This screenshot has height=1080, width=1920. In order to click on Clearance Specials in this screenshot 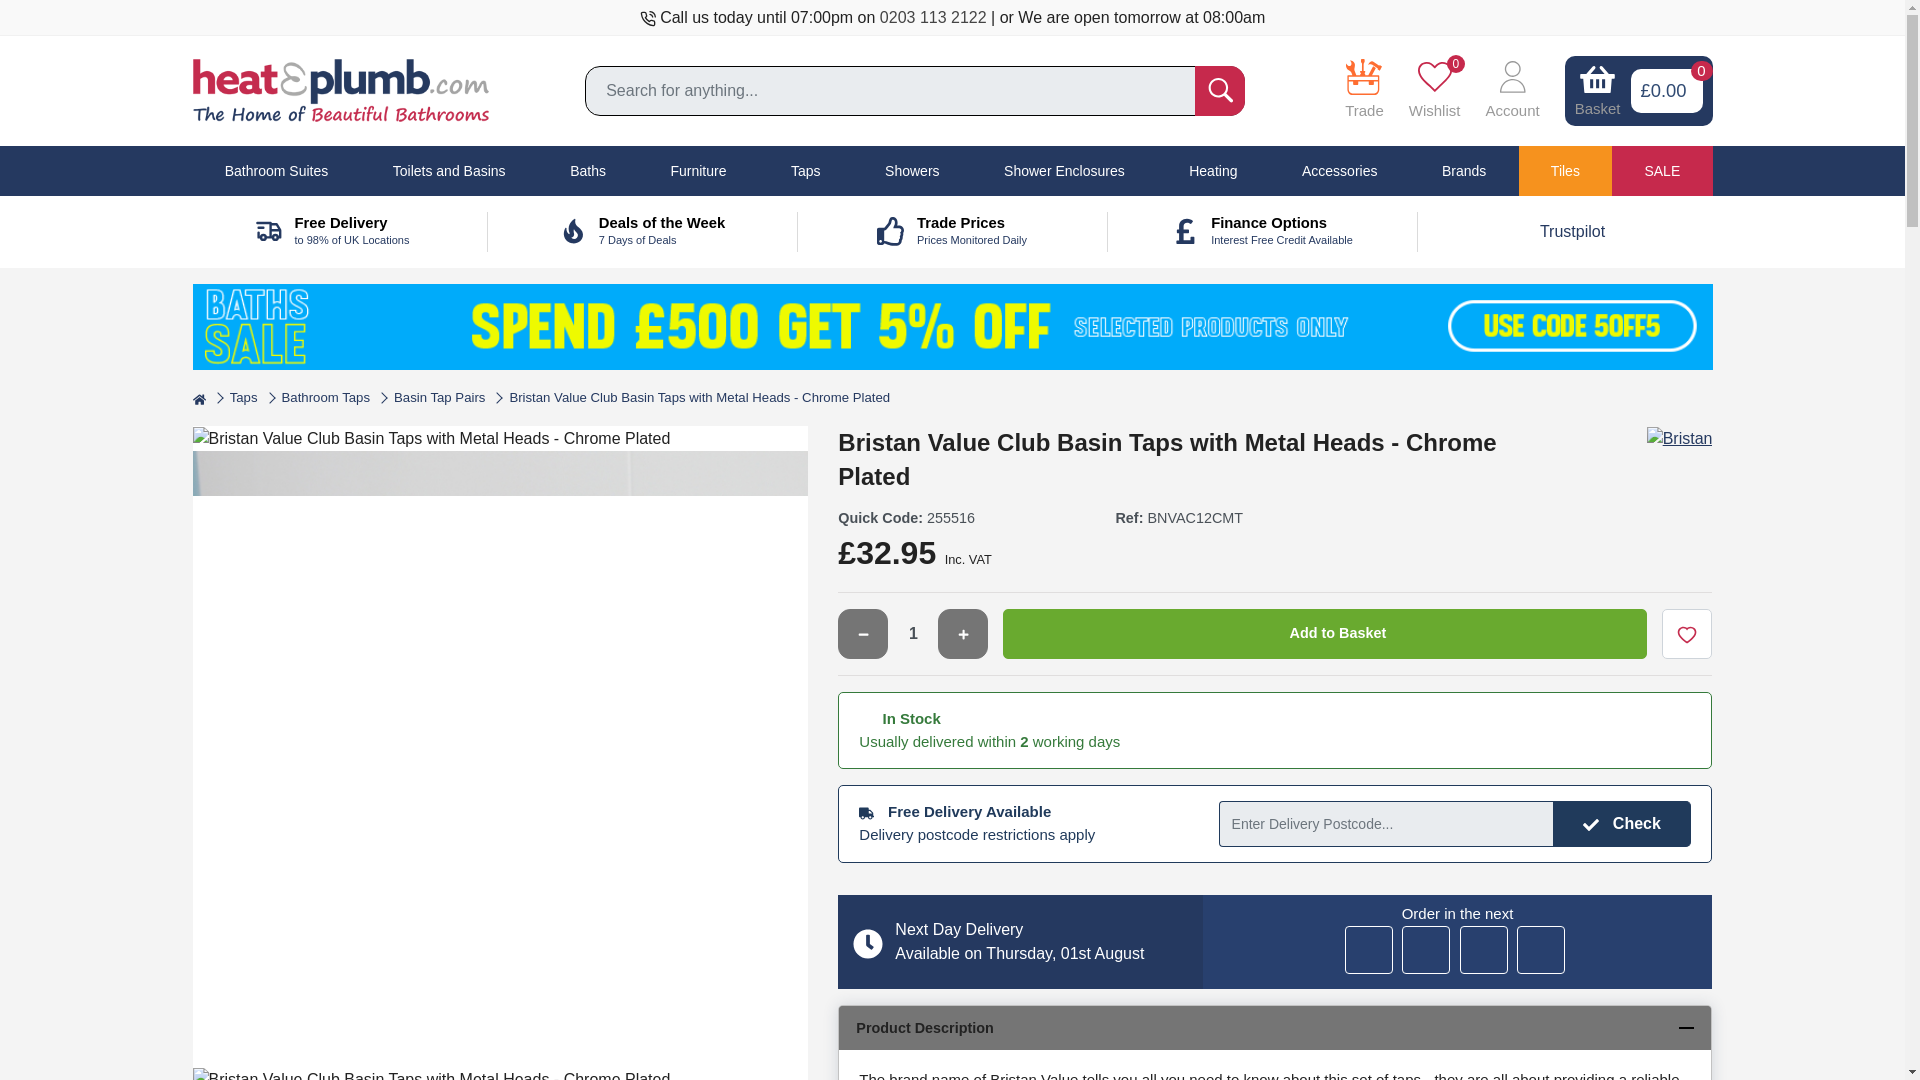, I will do `click(1572, 230)`.